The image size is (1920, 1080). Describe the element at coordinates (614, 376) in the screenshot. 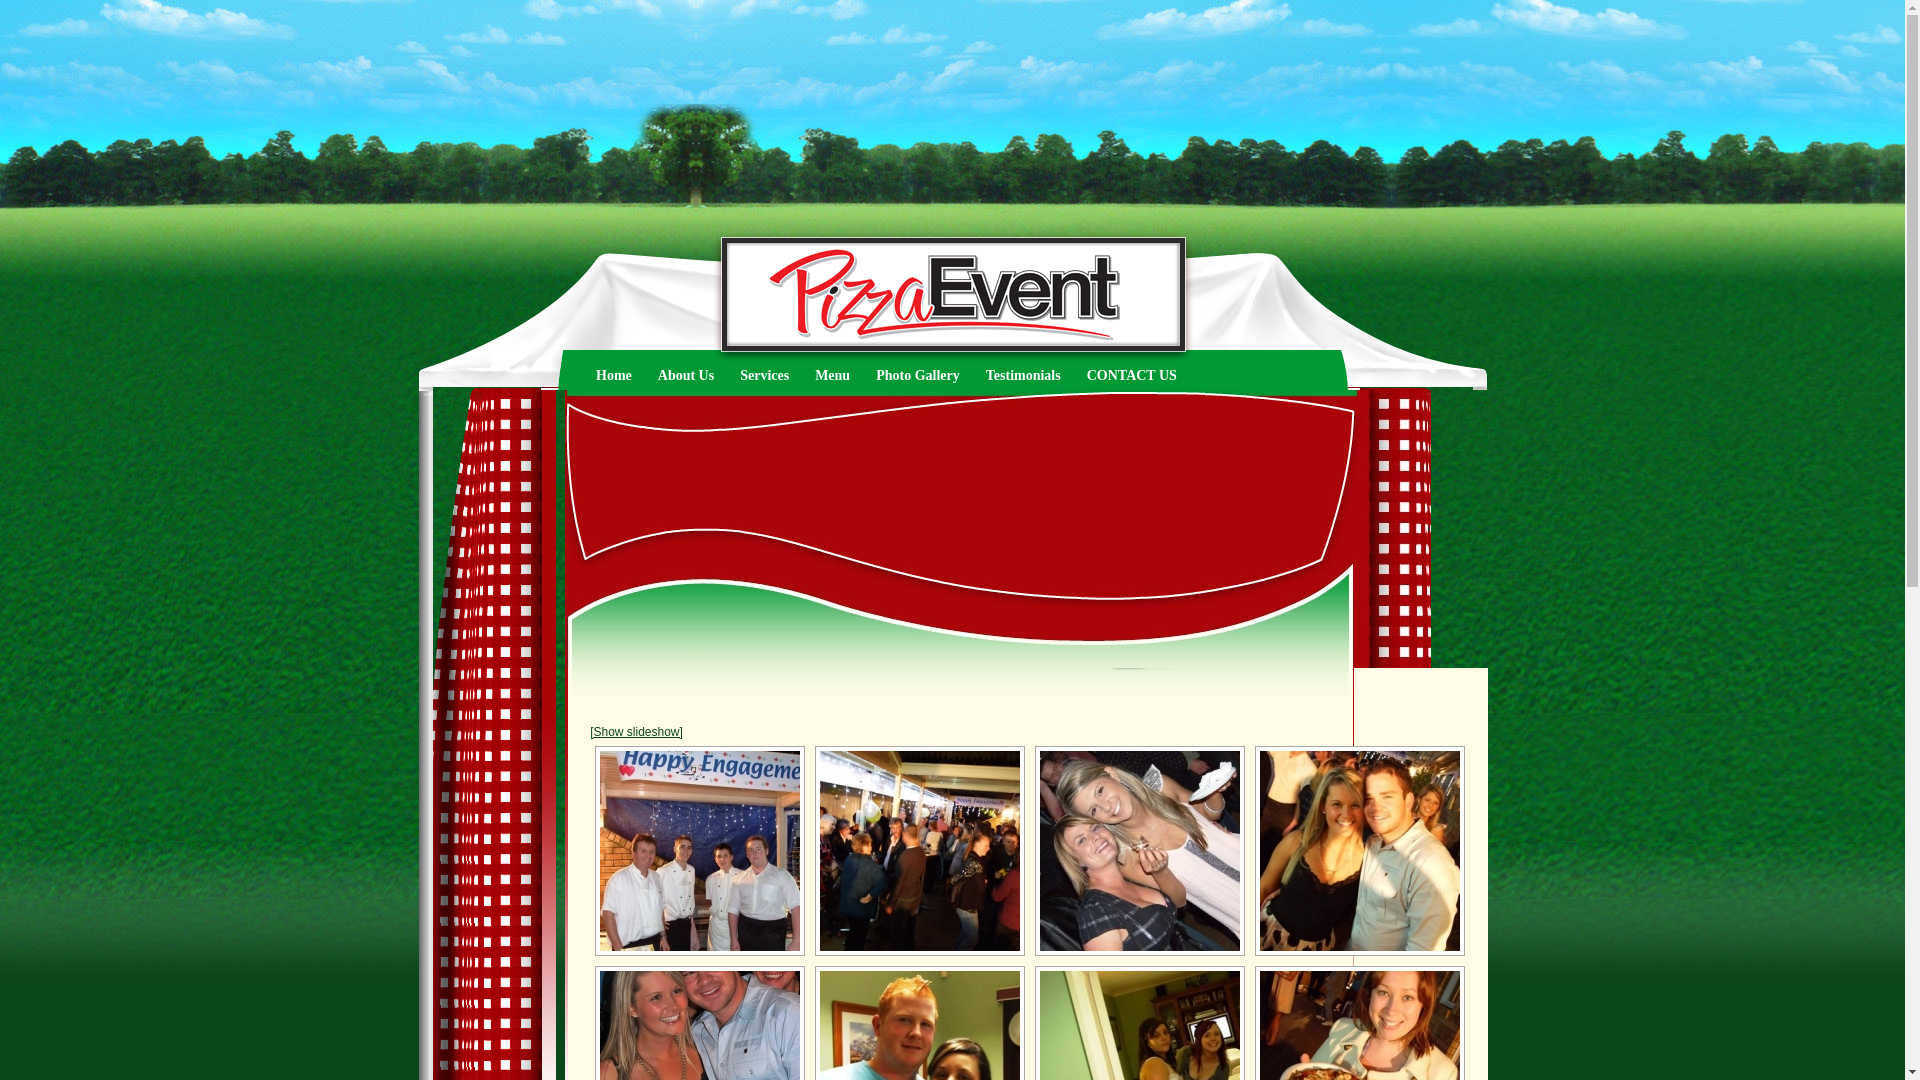

I see `Home` at that location.